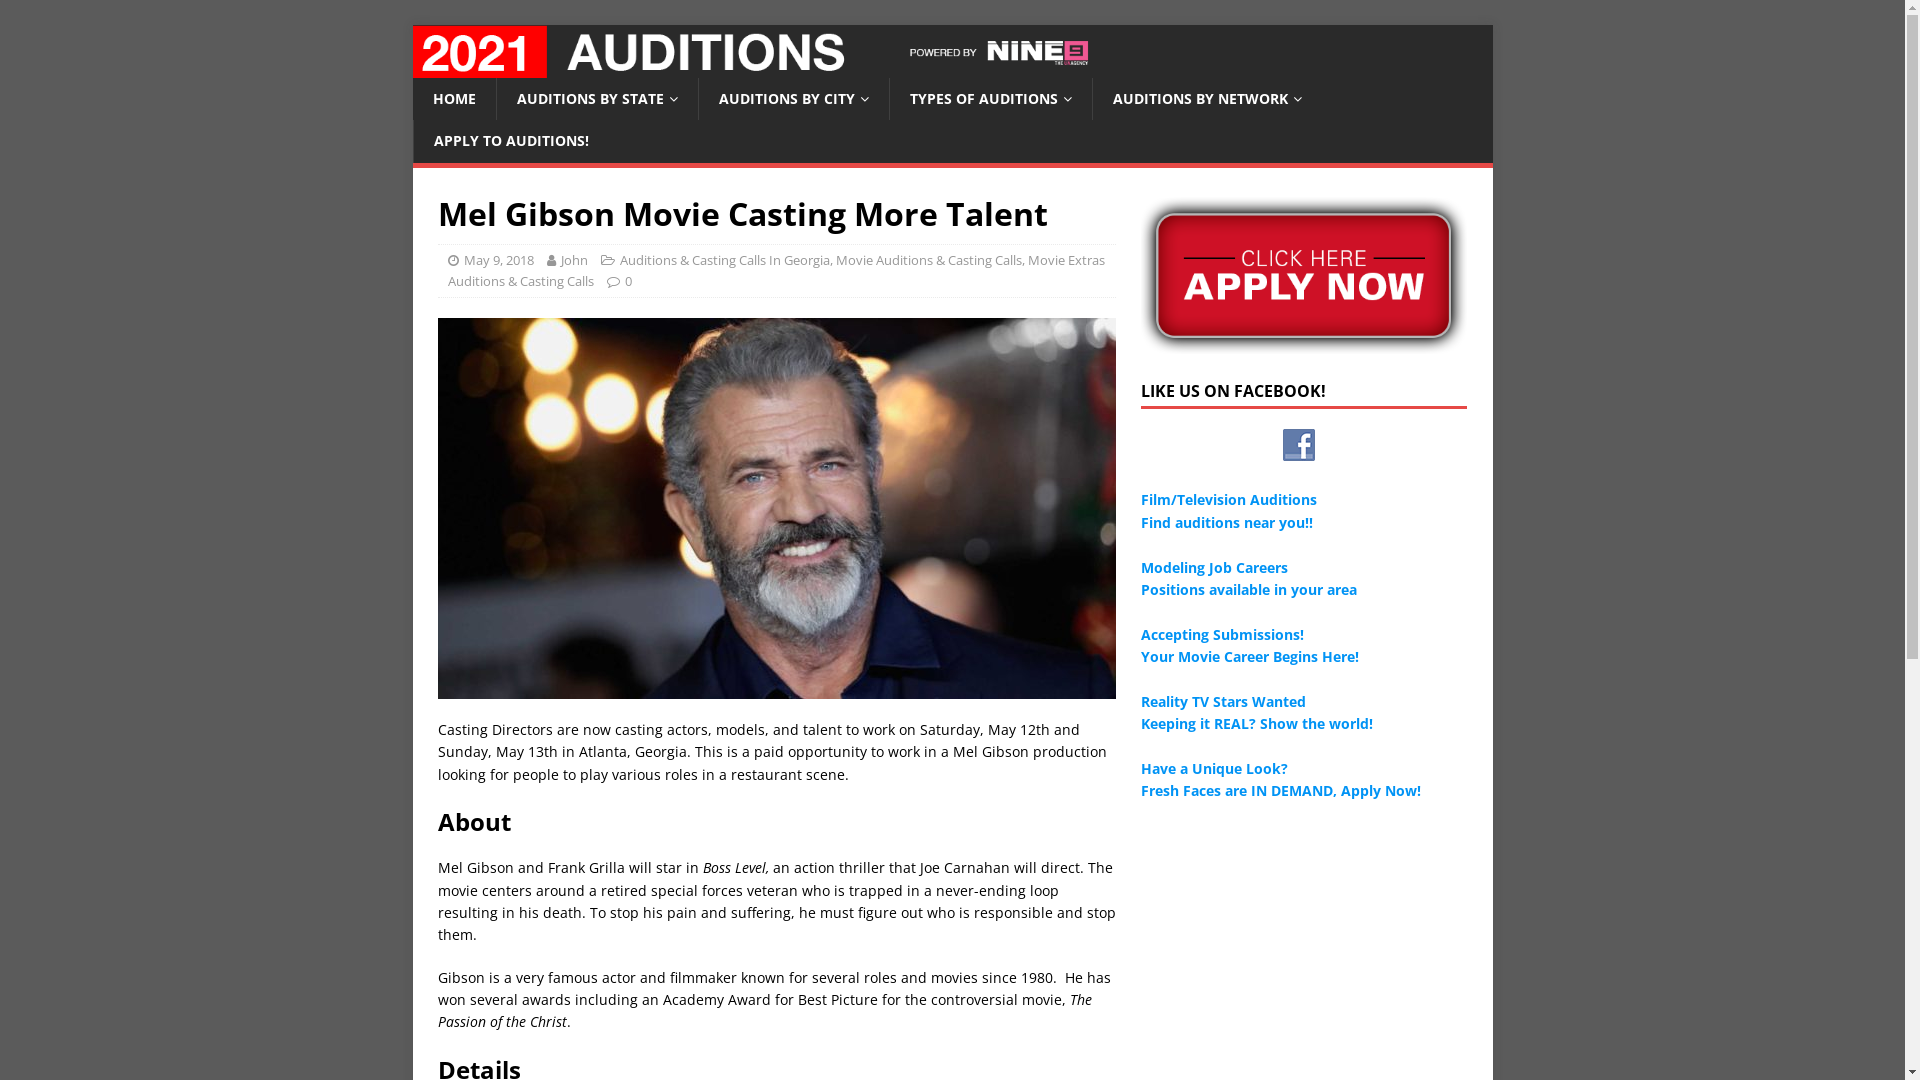 This screenshot has width=1920, height=1080. What do you see at coordinates (1227, 522) in the screenshot?
I see `Find auditions near you!!` at bounding box center [1227, 522].